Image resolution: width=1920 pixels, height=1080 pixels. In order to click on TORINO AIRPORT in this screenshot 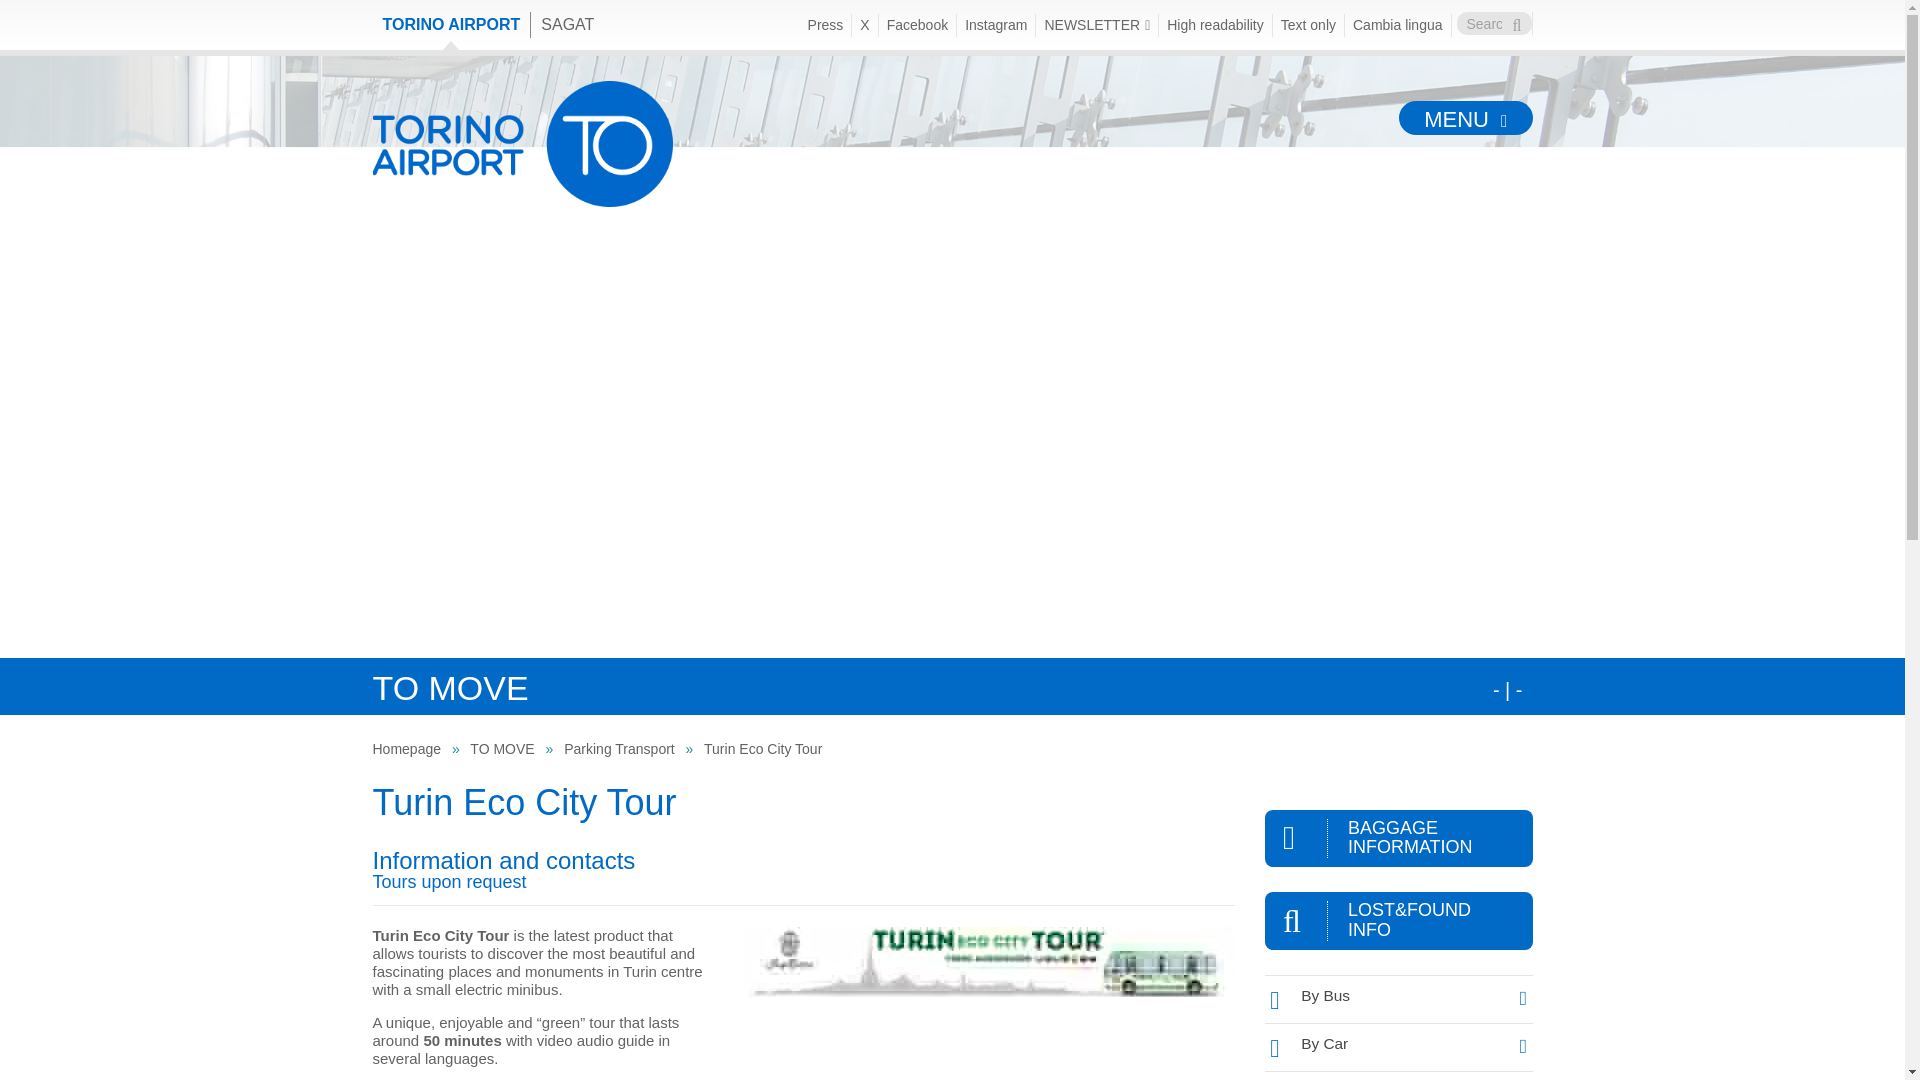, I will do `click(452, 24)`.